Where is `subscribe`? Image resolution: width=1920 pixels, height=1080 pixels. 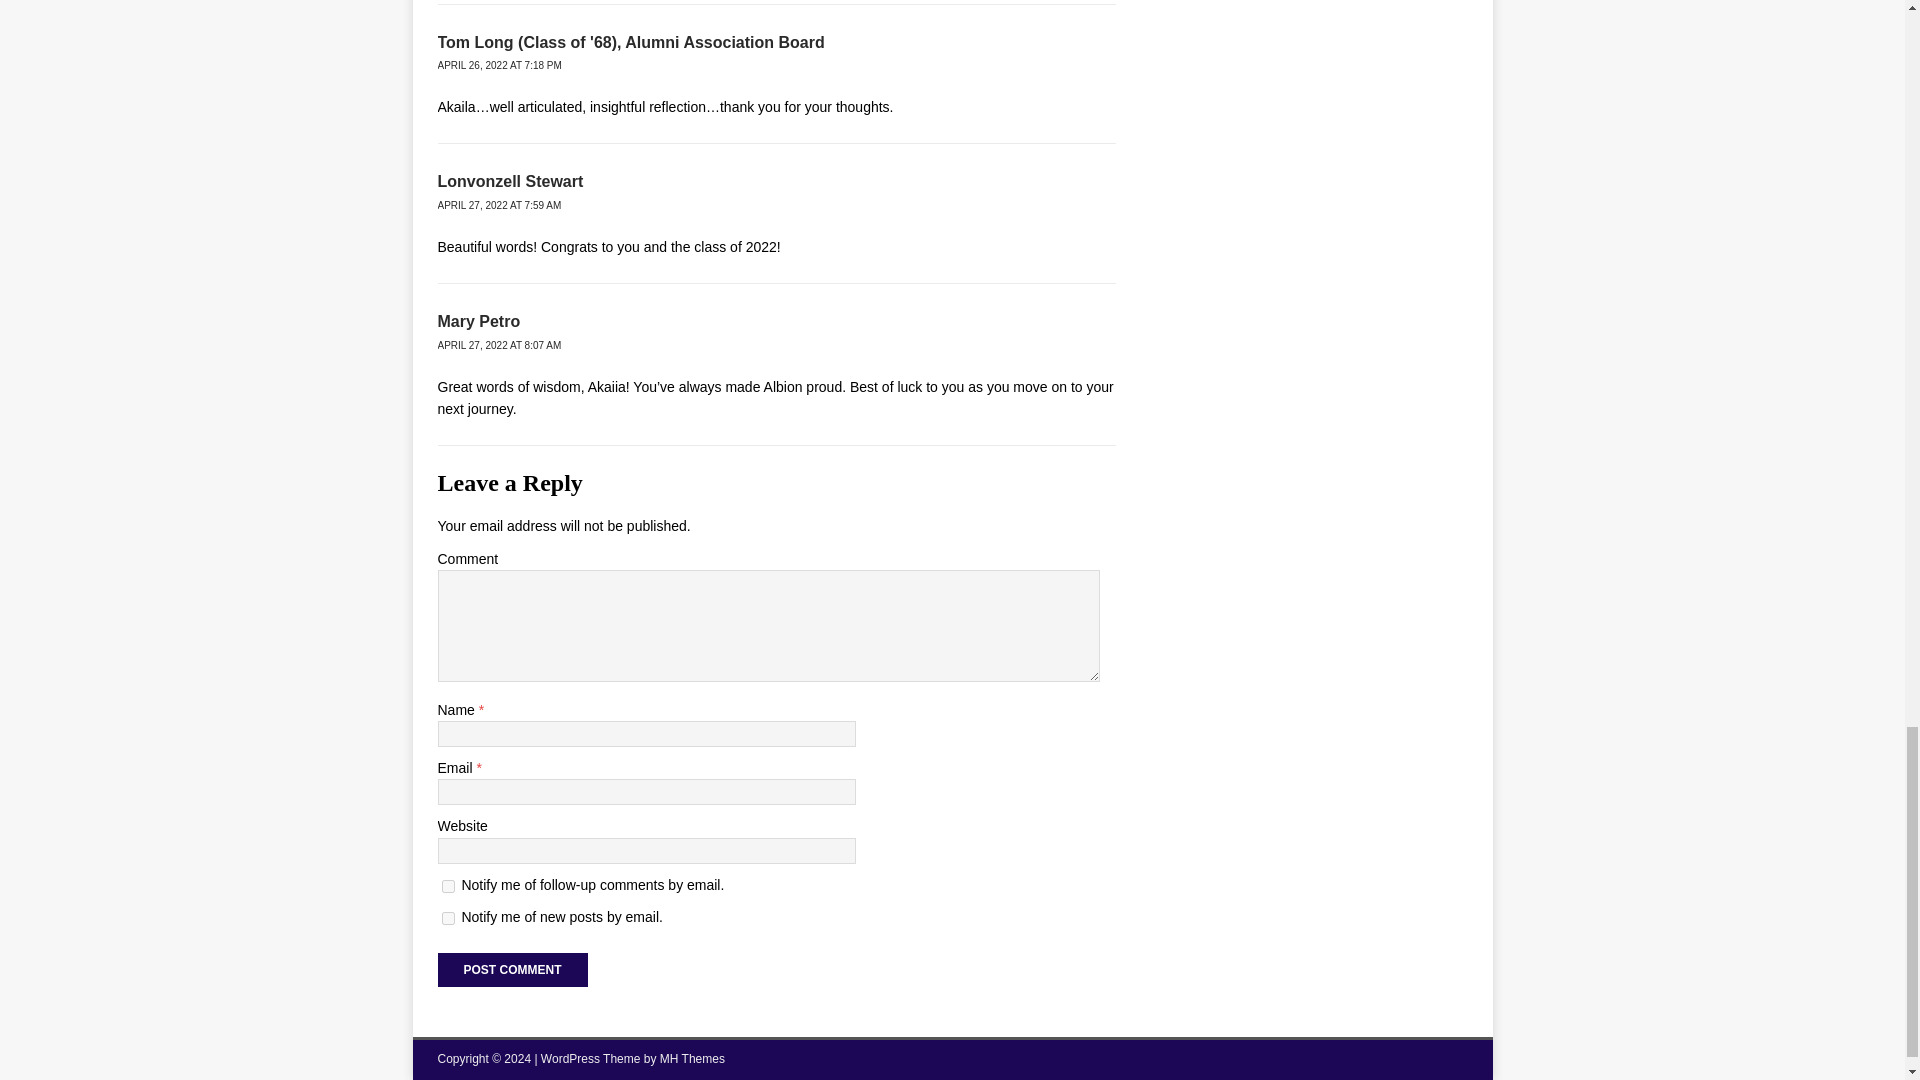
subscribe is located at coordinates (448, 918).